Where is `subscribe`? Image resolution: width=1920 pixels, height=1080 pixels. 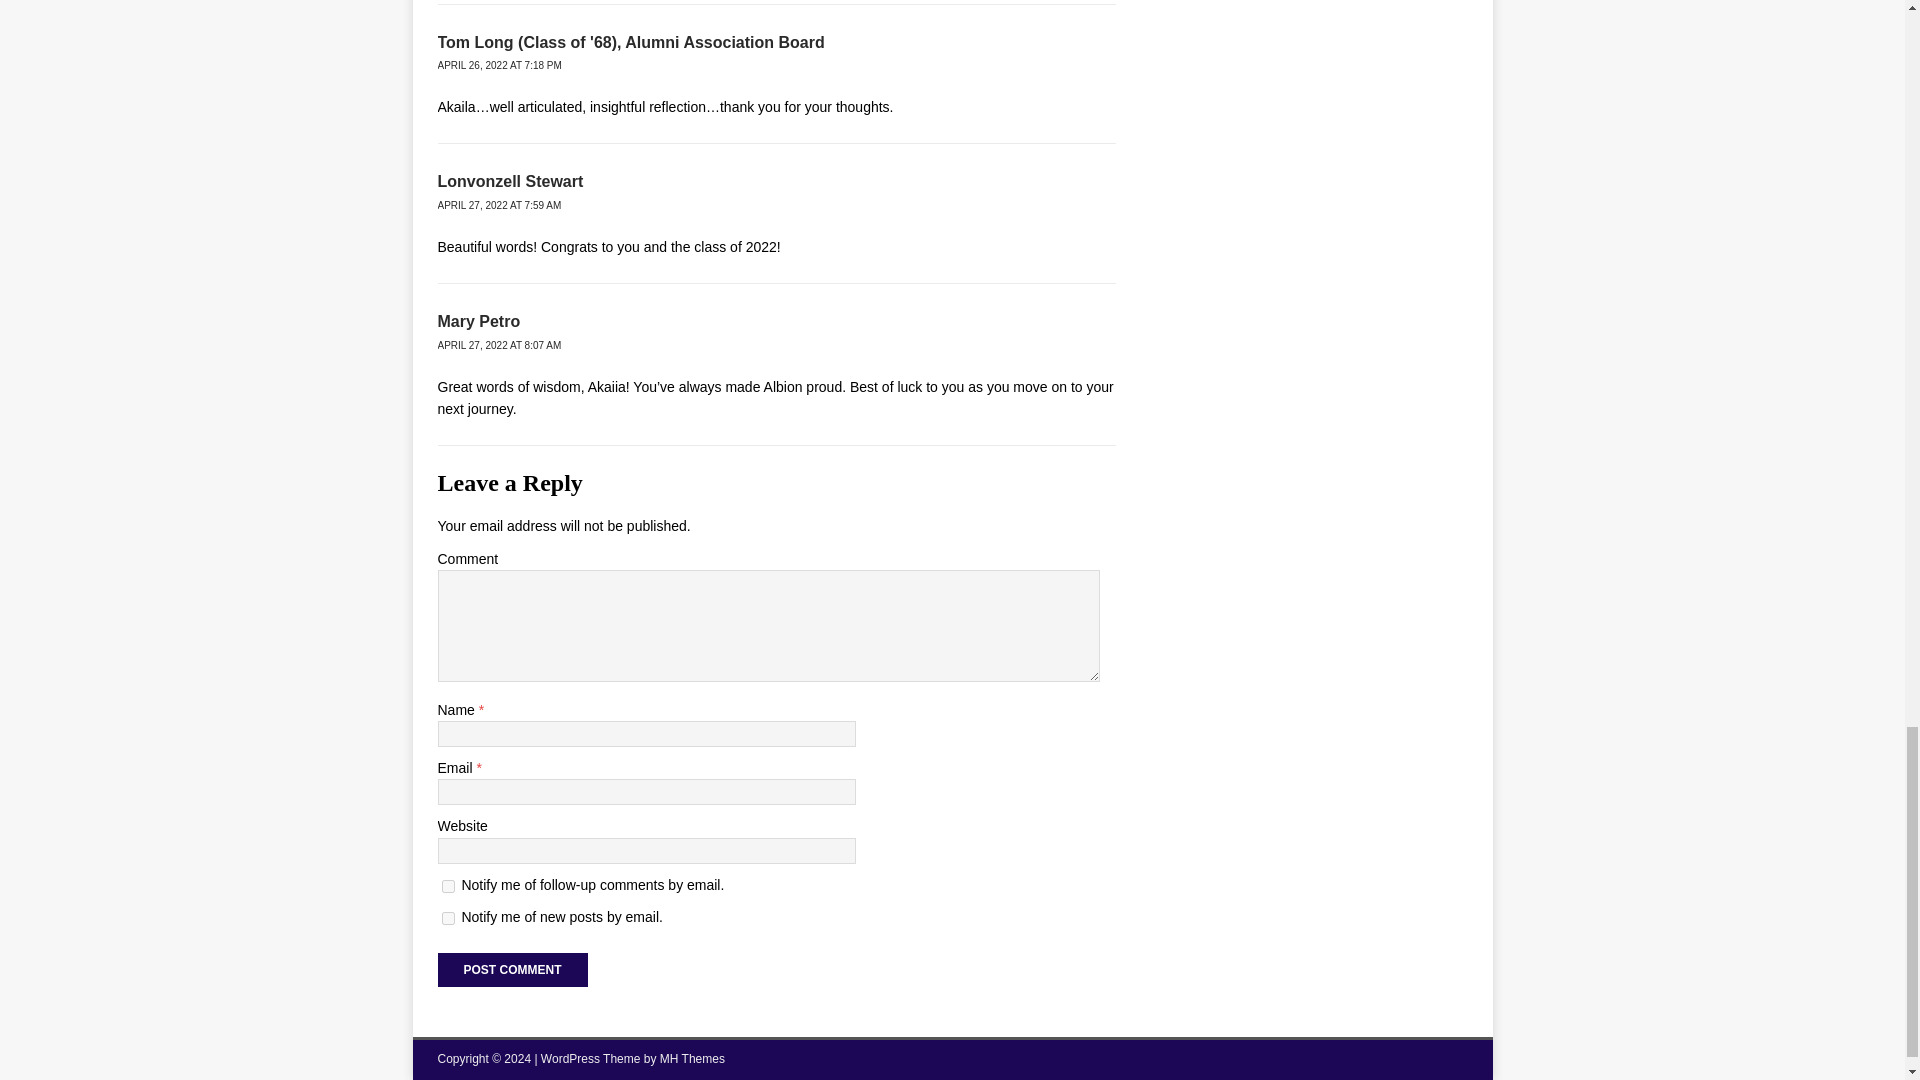
subscribe is located at coordinates (448, 918).